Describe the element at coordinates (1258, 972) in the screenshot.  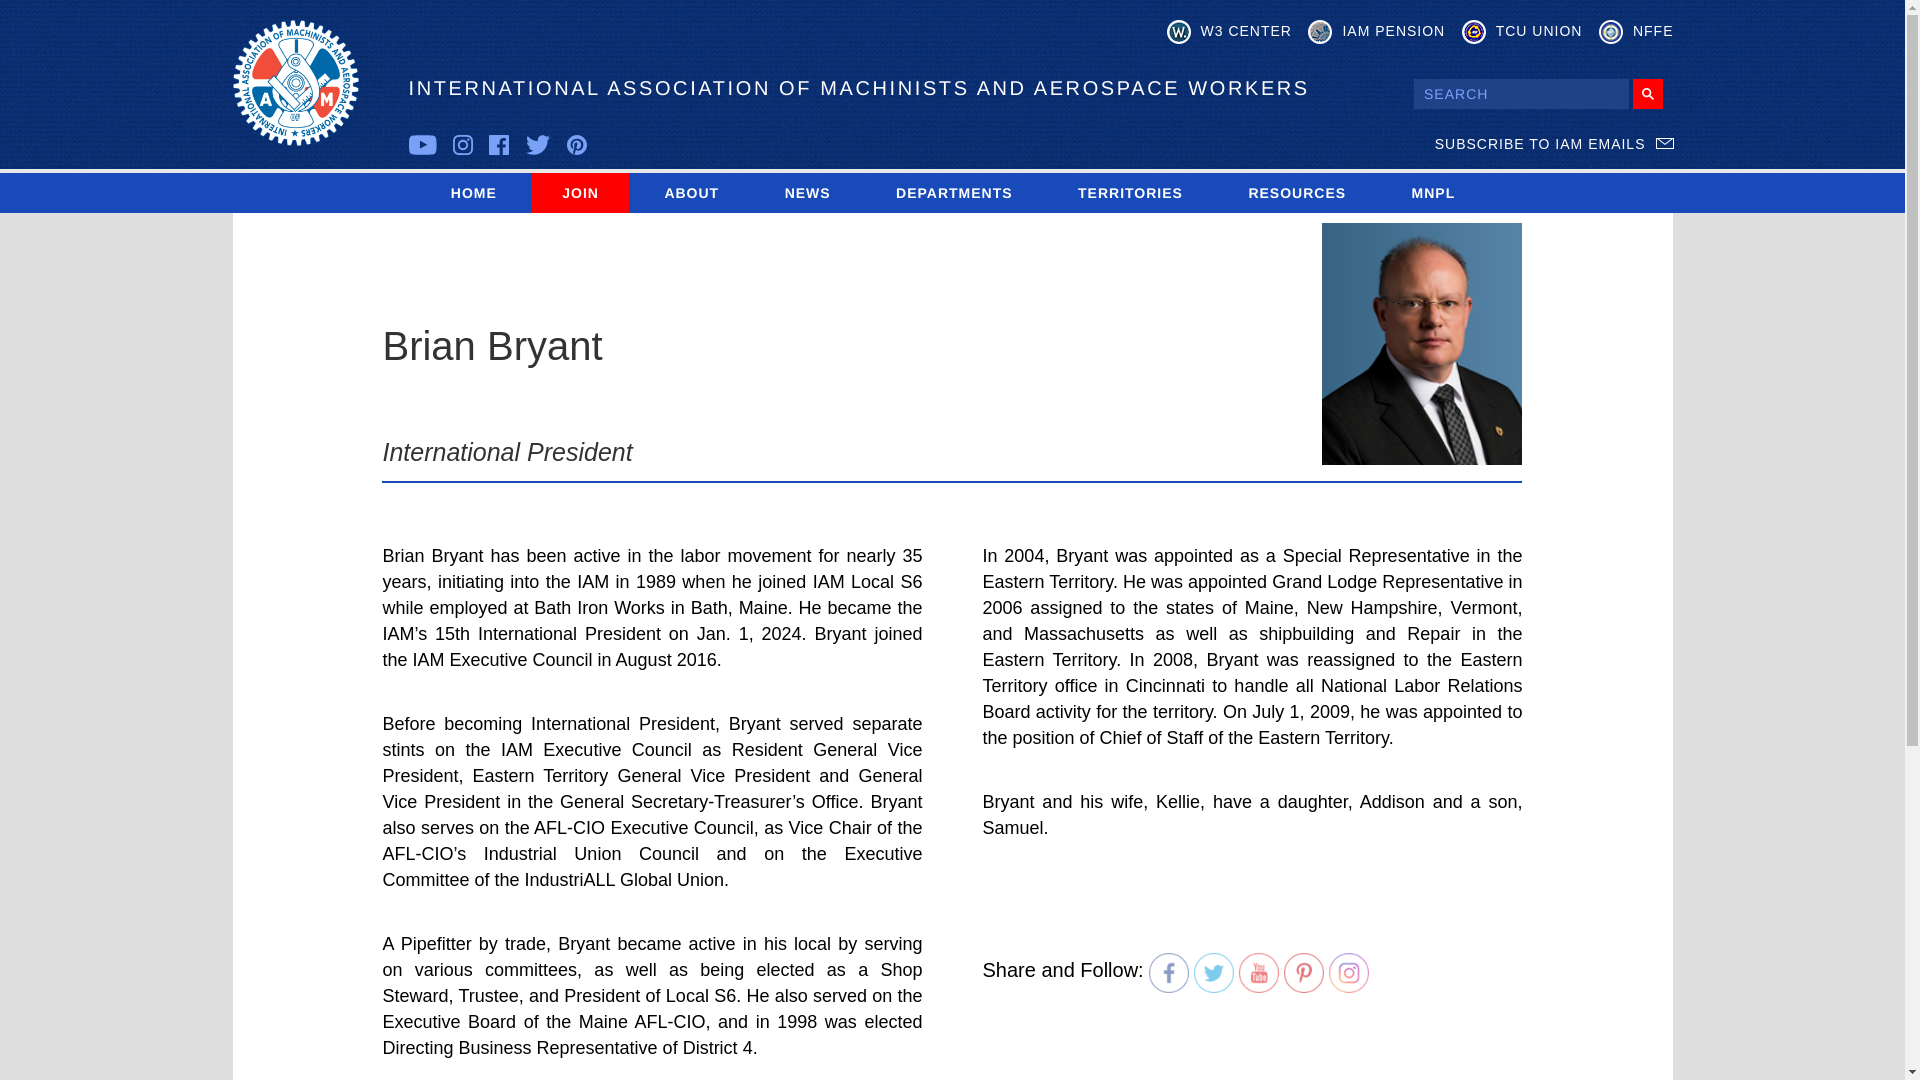
I see `YouTube` at that location.